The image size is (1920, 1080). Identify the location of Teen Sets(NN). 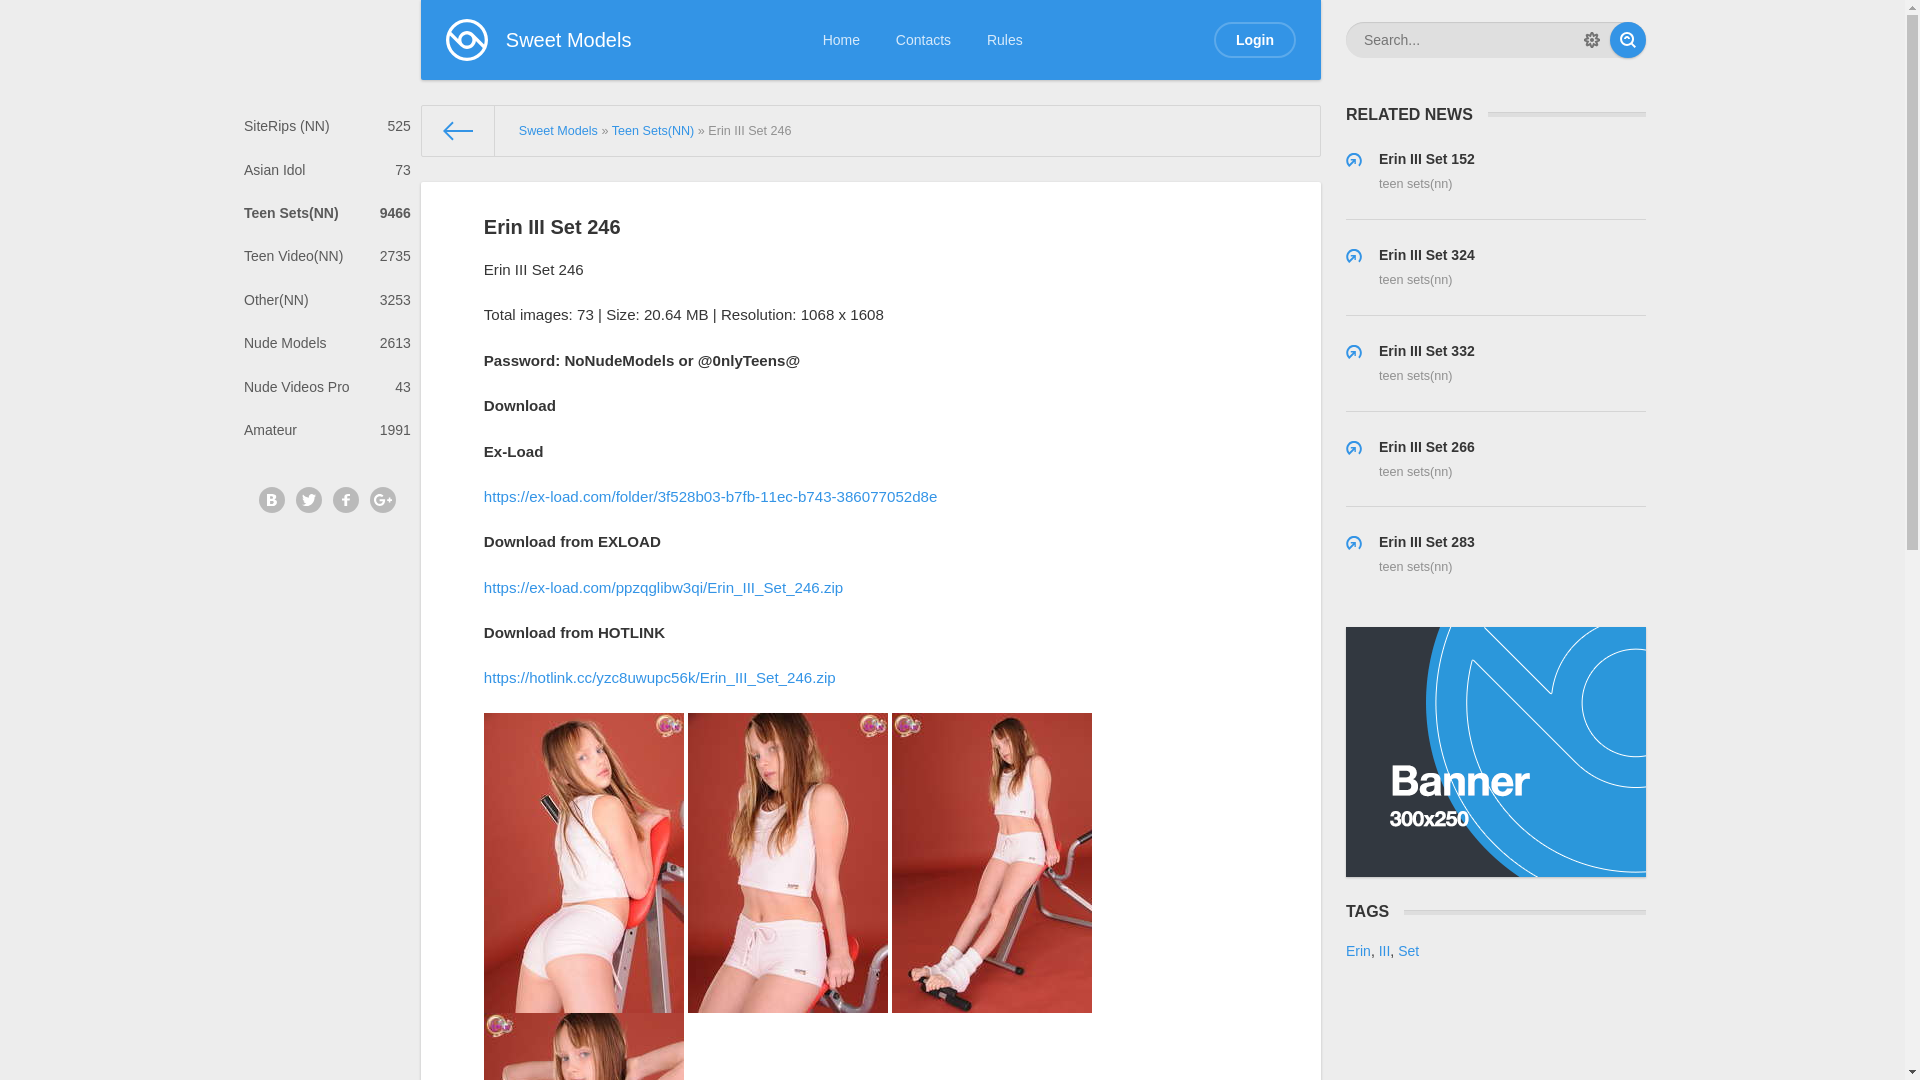
(654, 131).